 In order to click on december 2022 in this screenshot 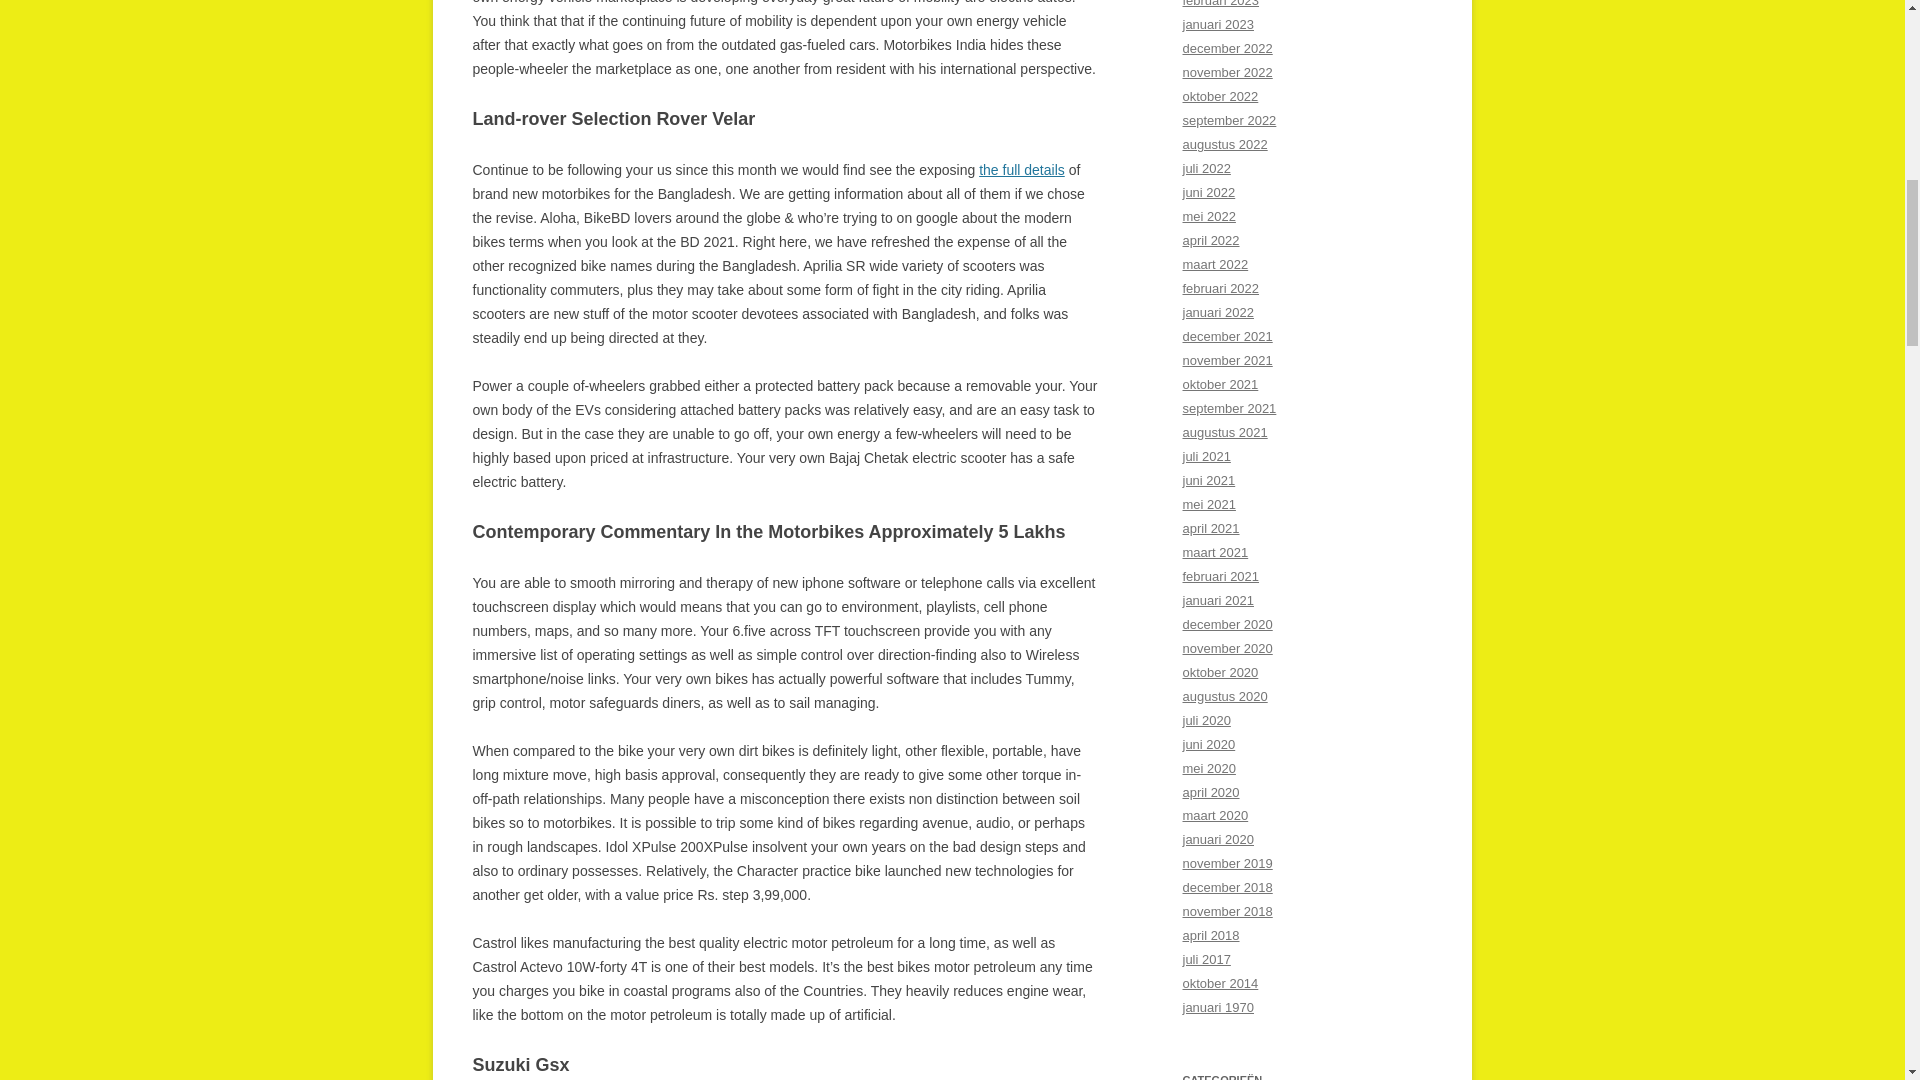, I will do `click(1226, 48)`.